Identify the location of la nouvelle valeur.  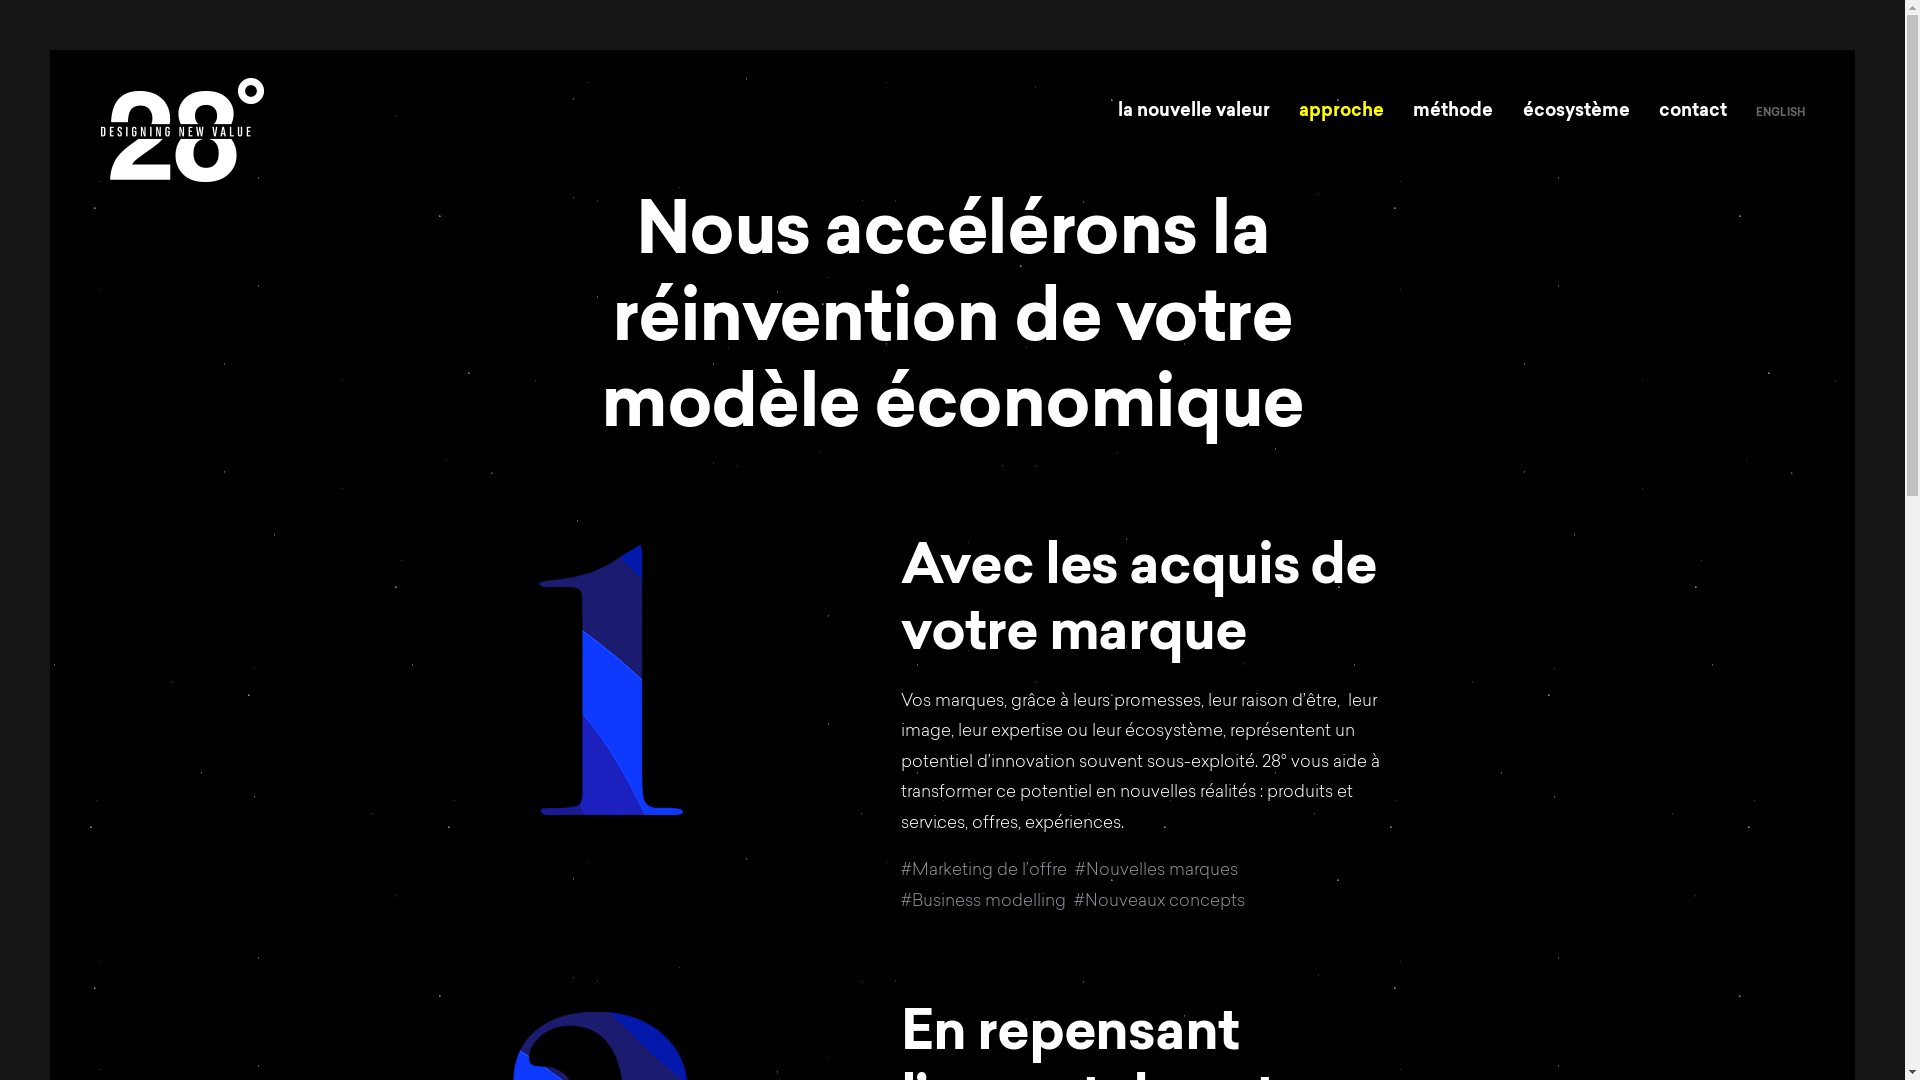
(1194, 112).